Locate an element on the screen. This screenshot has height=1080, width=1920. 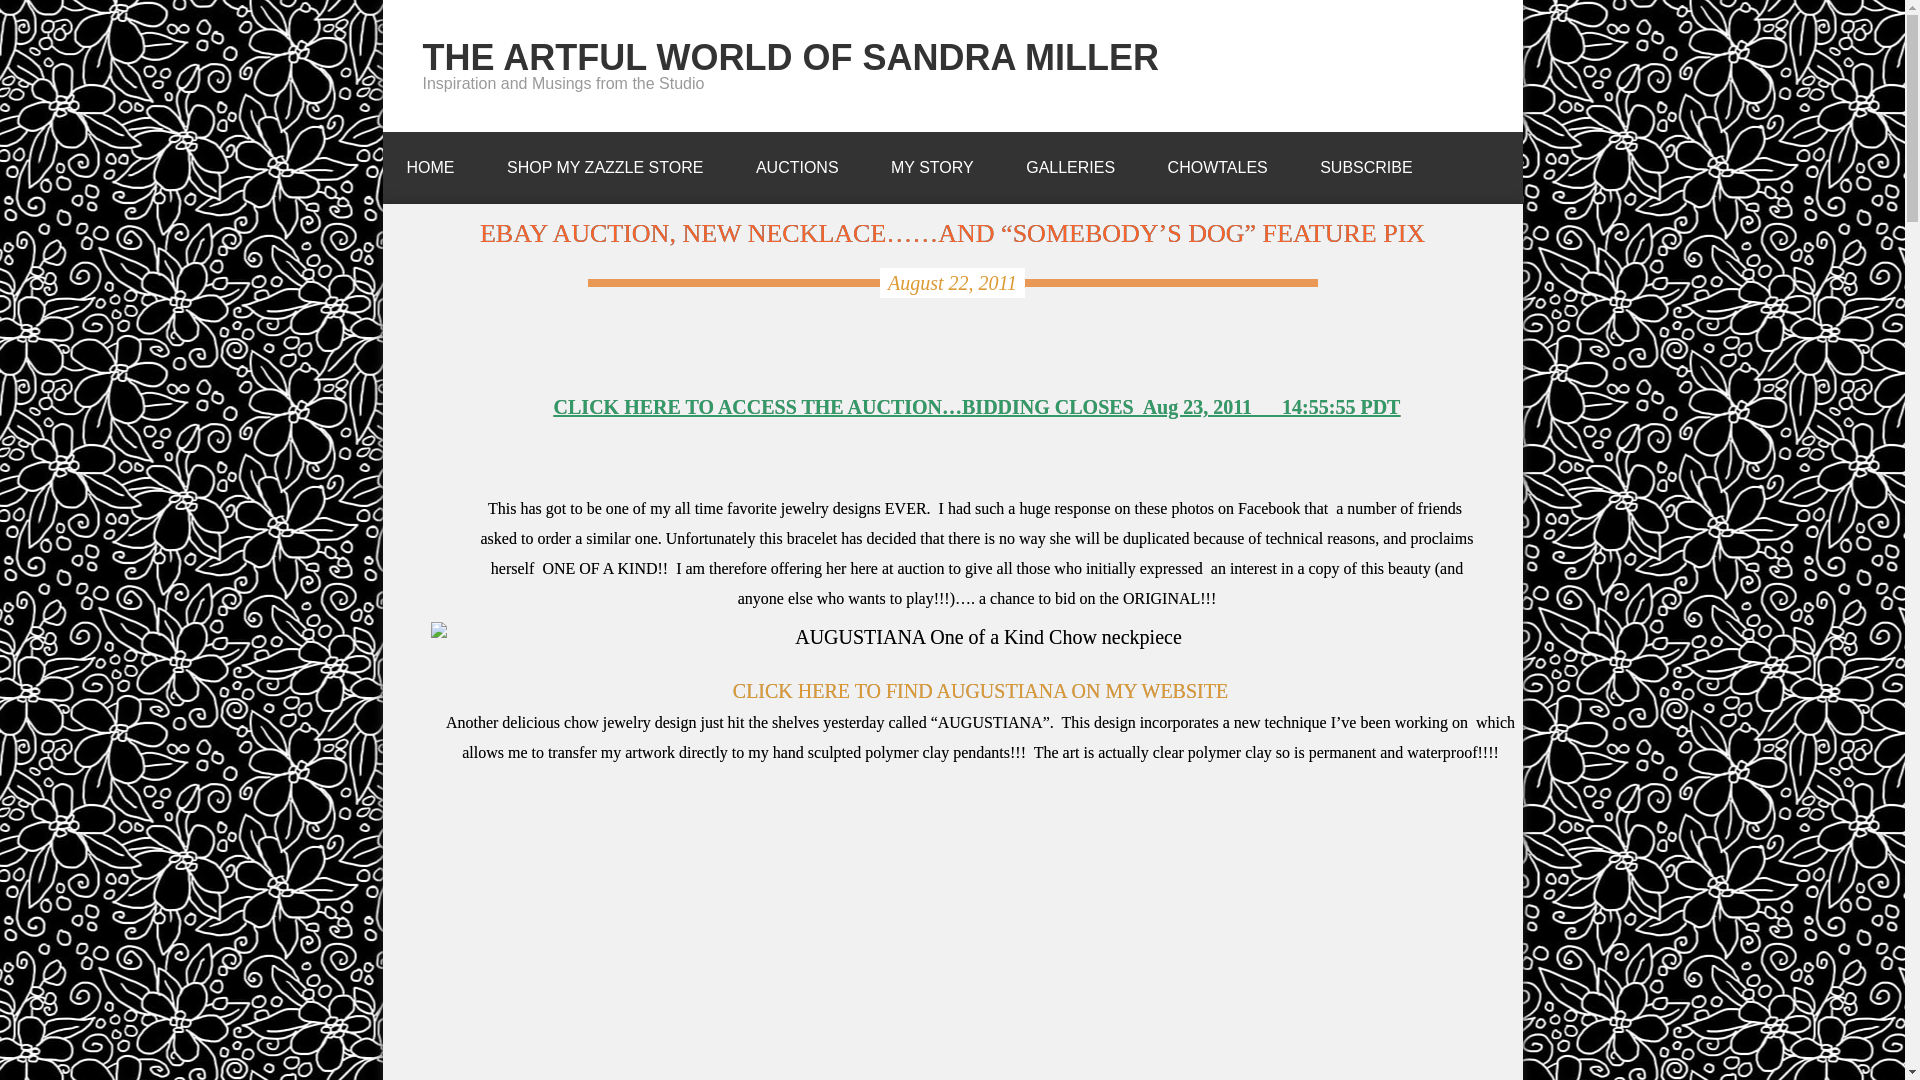
THE ARTFUL WORLD OF SANDRA MILLER is located at coordinates (790, 56).